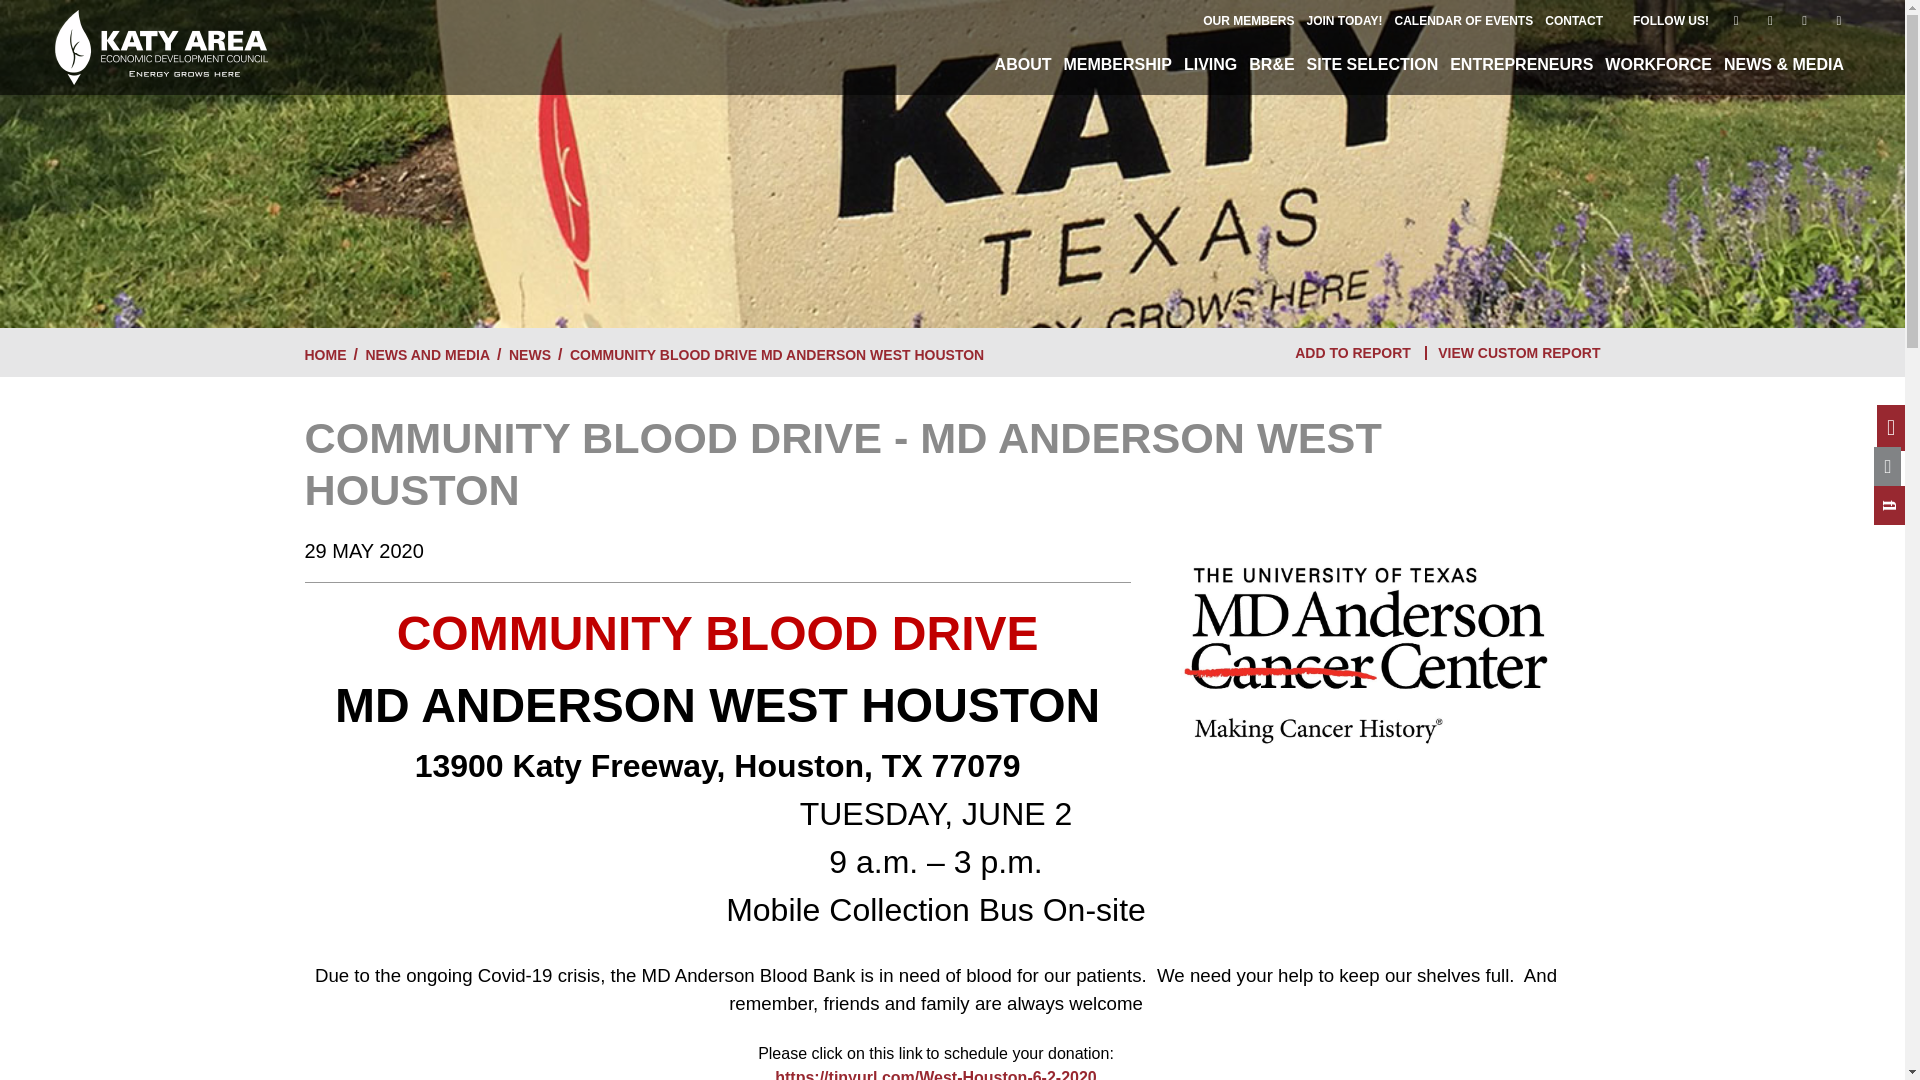  What do you see at coordinates (1248, 21) in the screenshot?
I see `OUR MEMBERS` at bounding box center [1248, 21].